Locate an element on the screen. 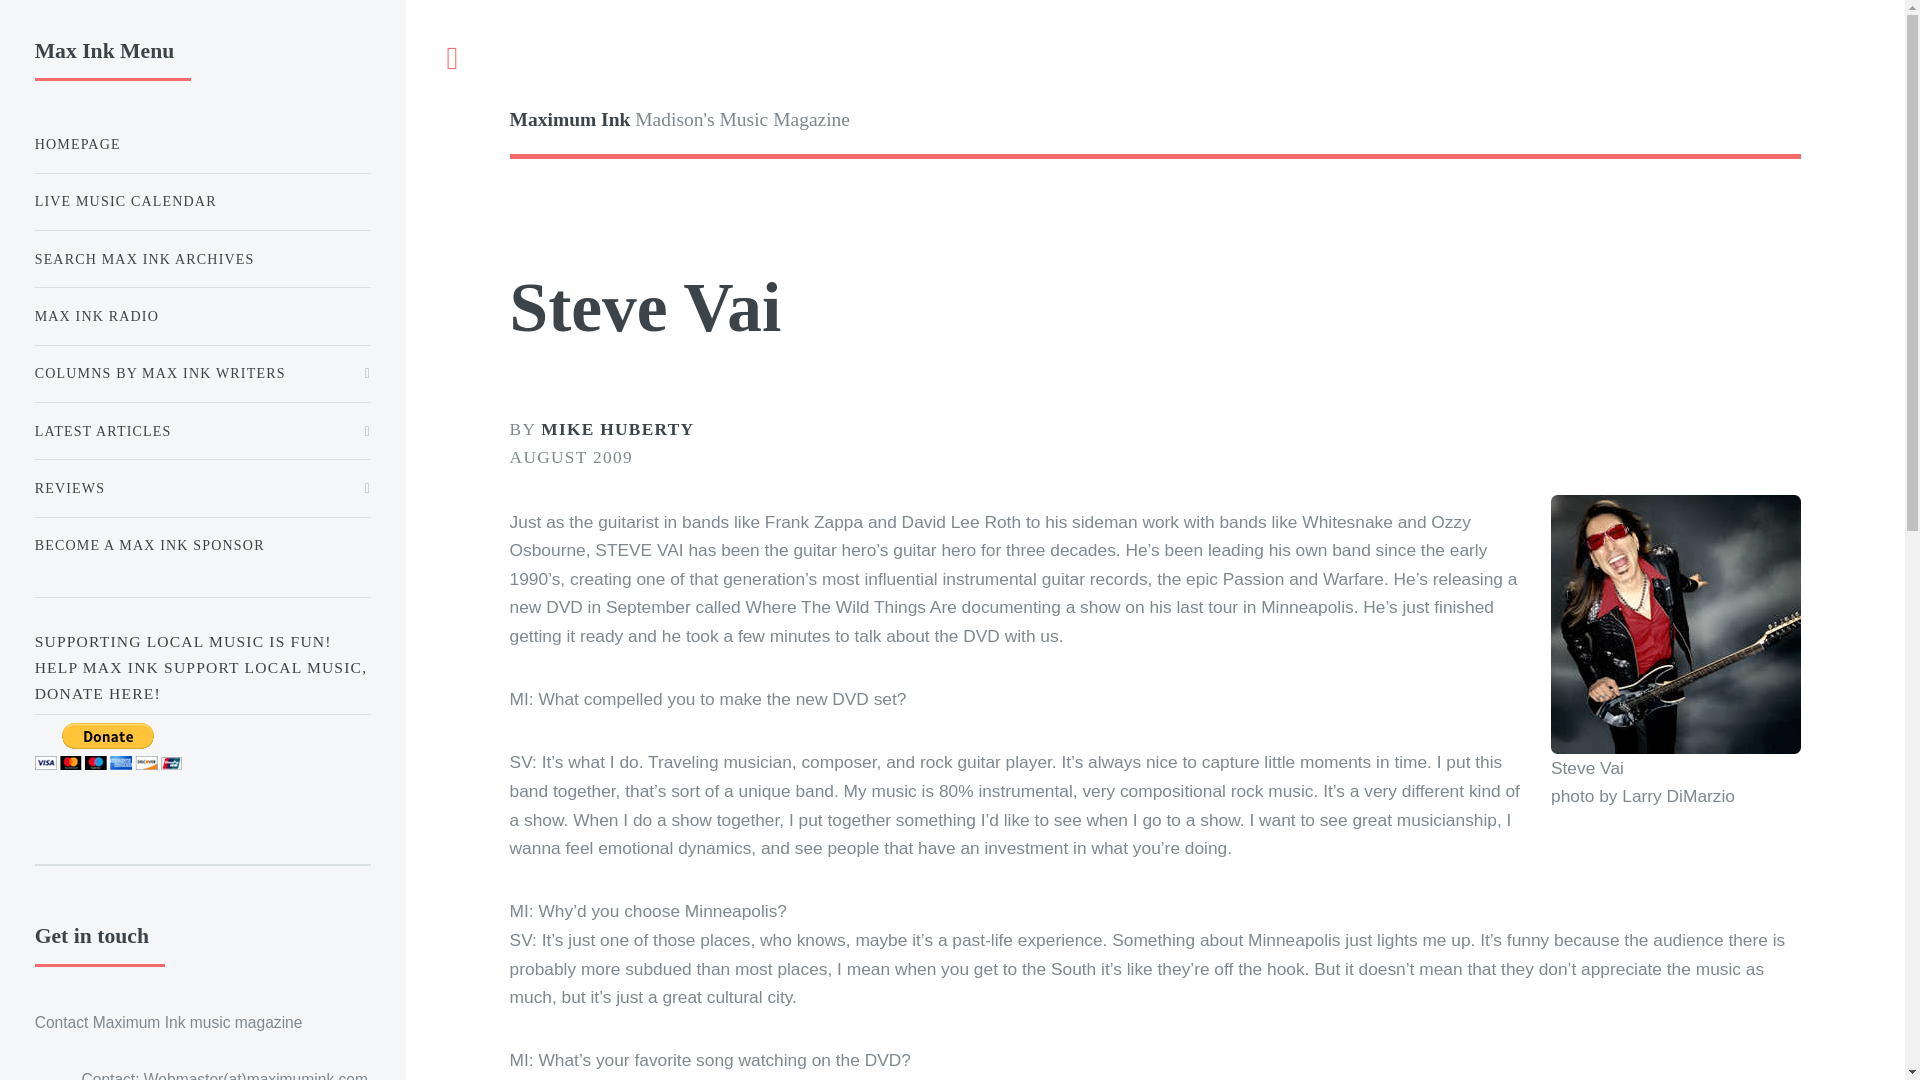 This screenshot has width=1920, height=1080. HOMEPAGE is located at coordinates (202, 144).